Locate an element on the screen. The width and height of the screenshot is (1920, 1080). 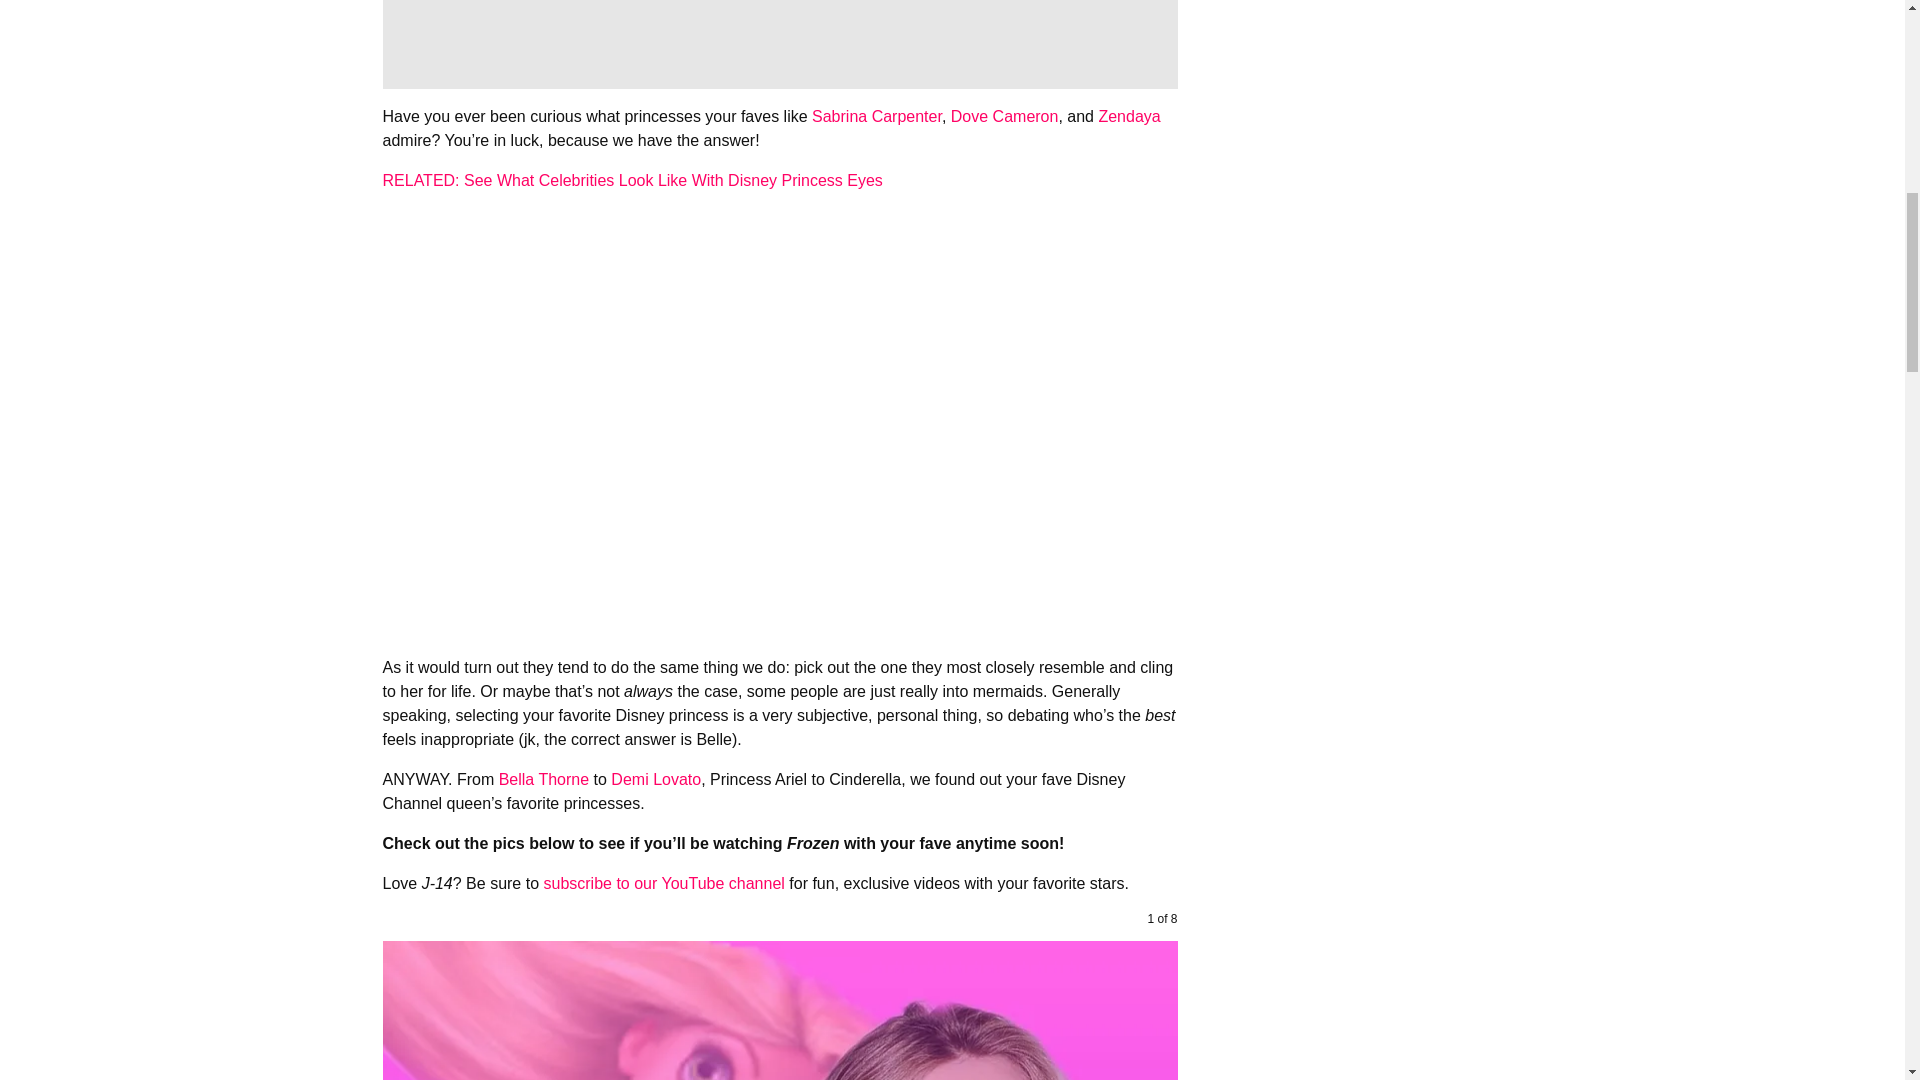
Bella Thorne is located at coordinates (544, 780).